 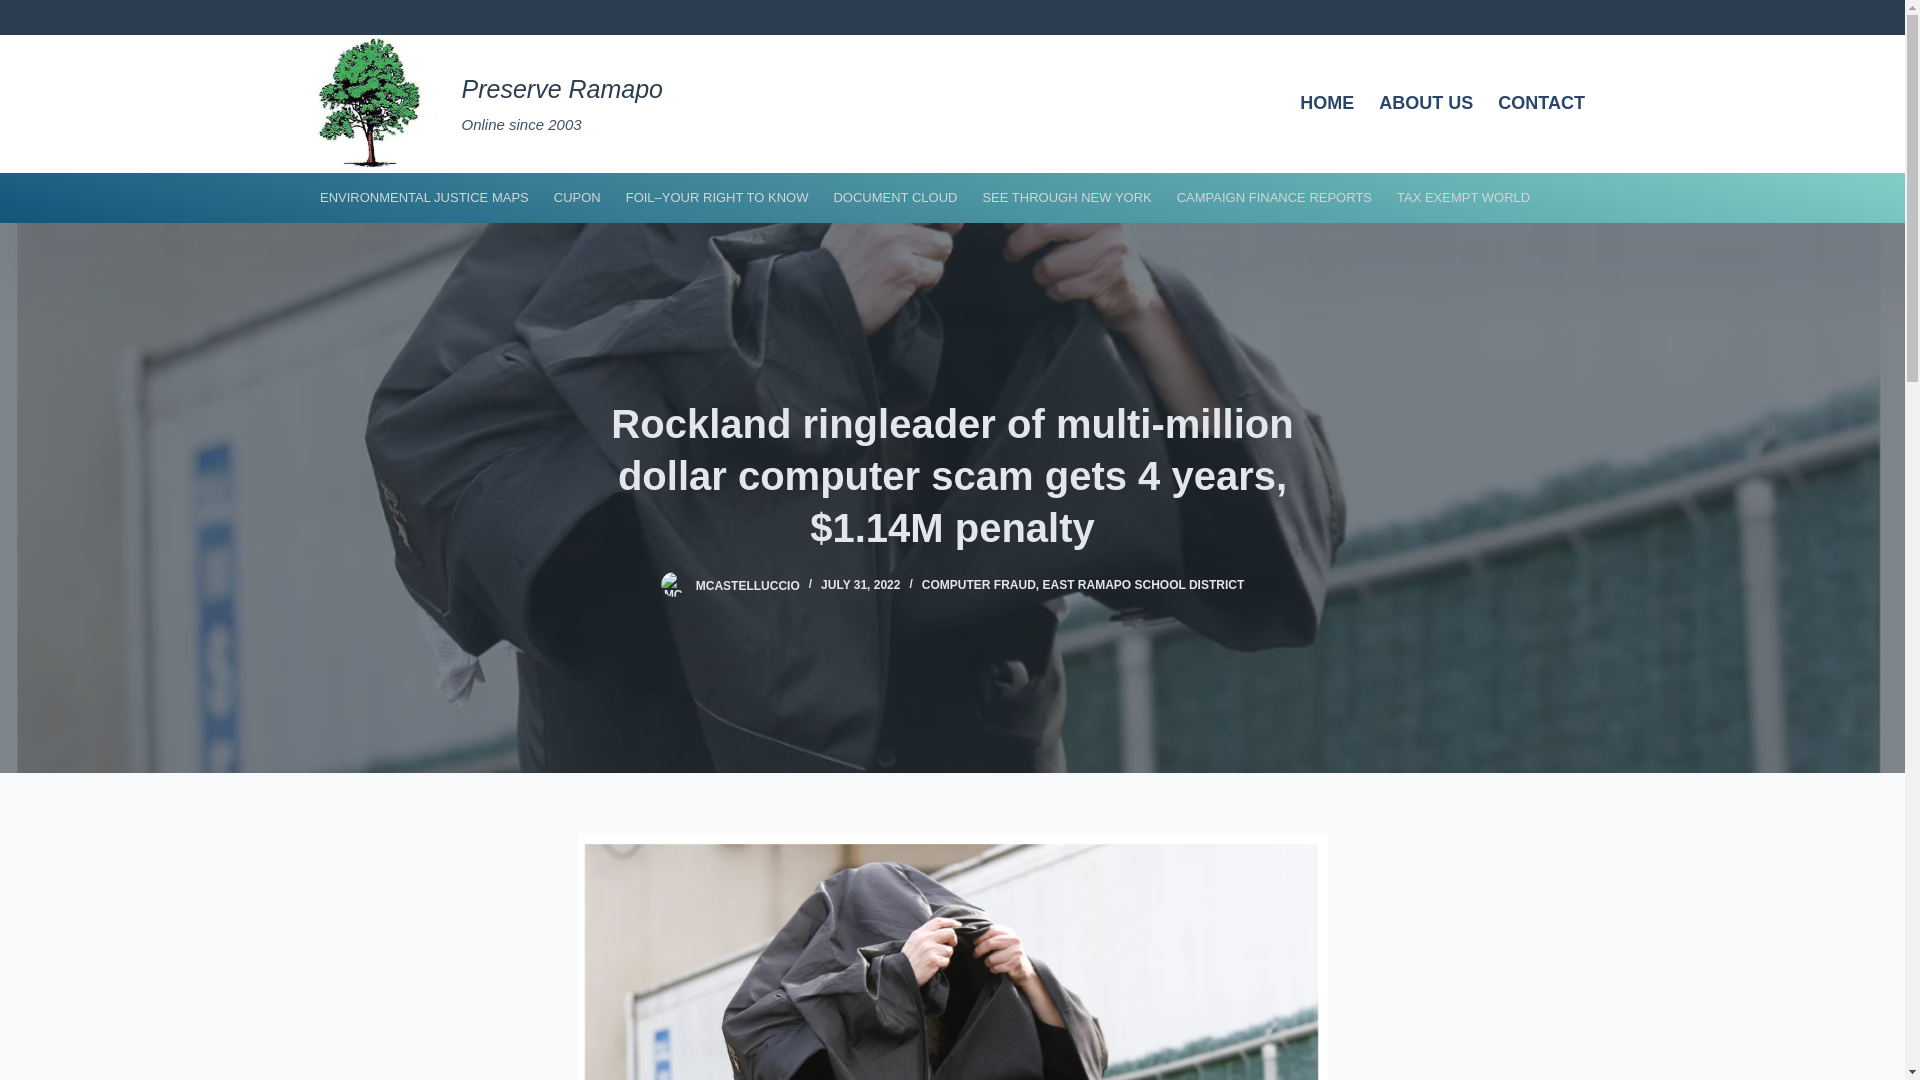 I want to click on Preserve Ramapo, so click(x=562, y=88).